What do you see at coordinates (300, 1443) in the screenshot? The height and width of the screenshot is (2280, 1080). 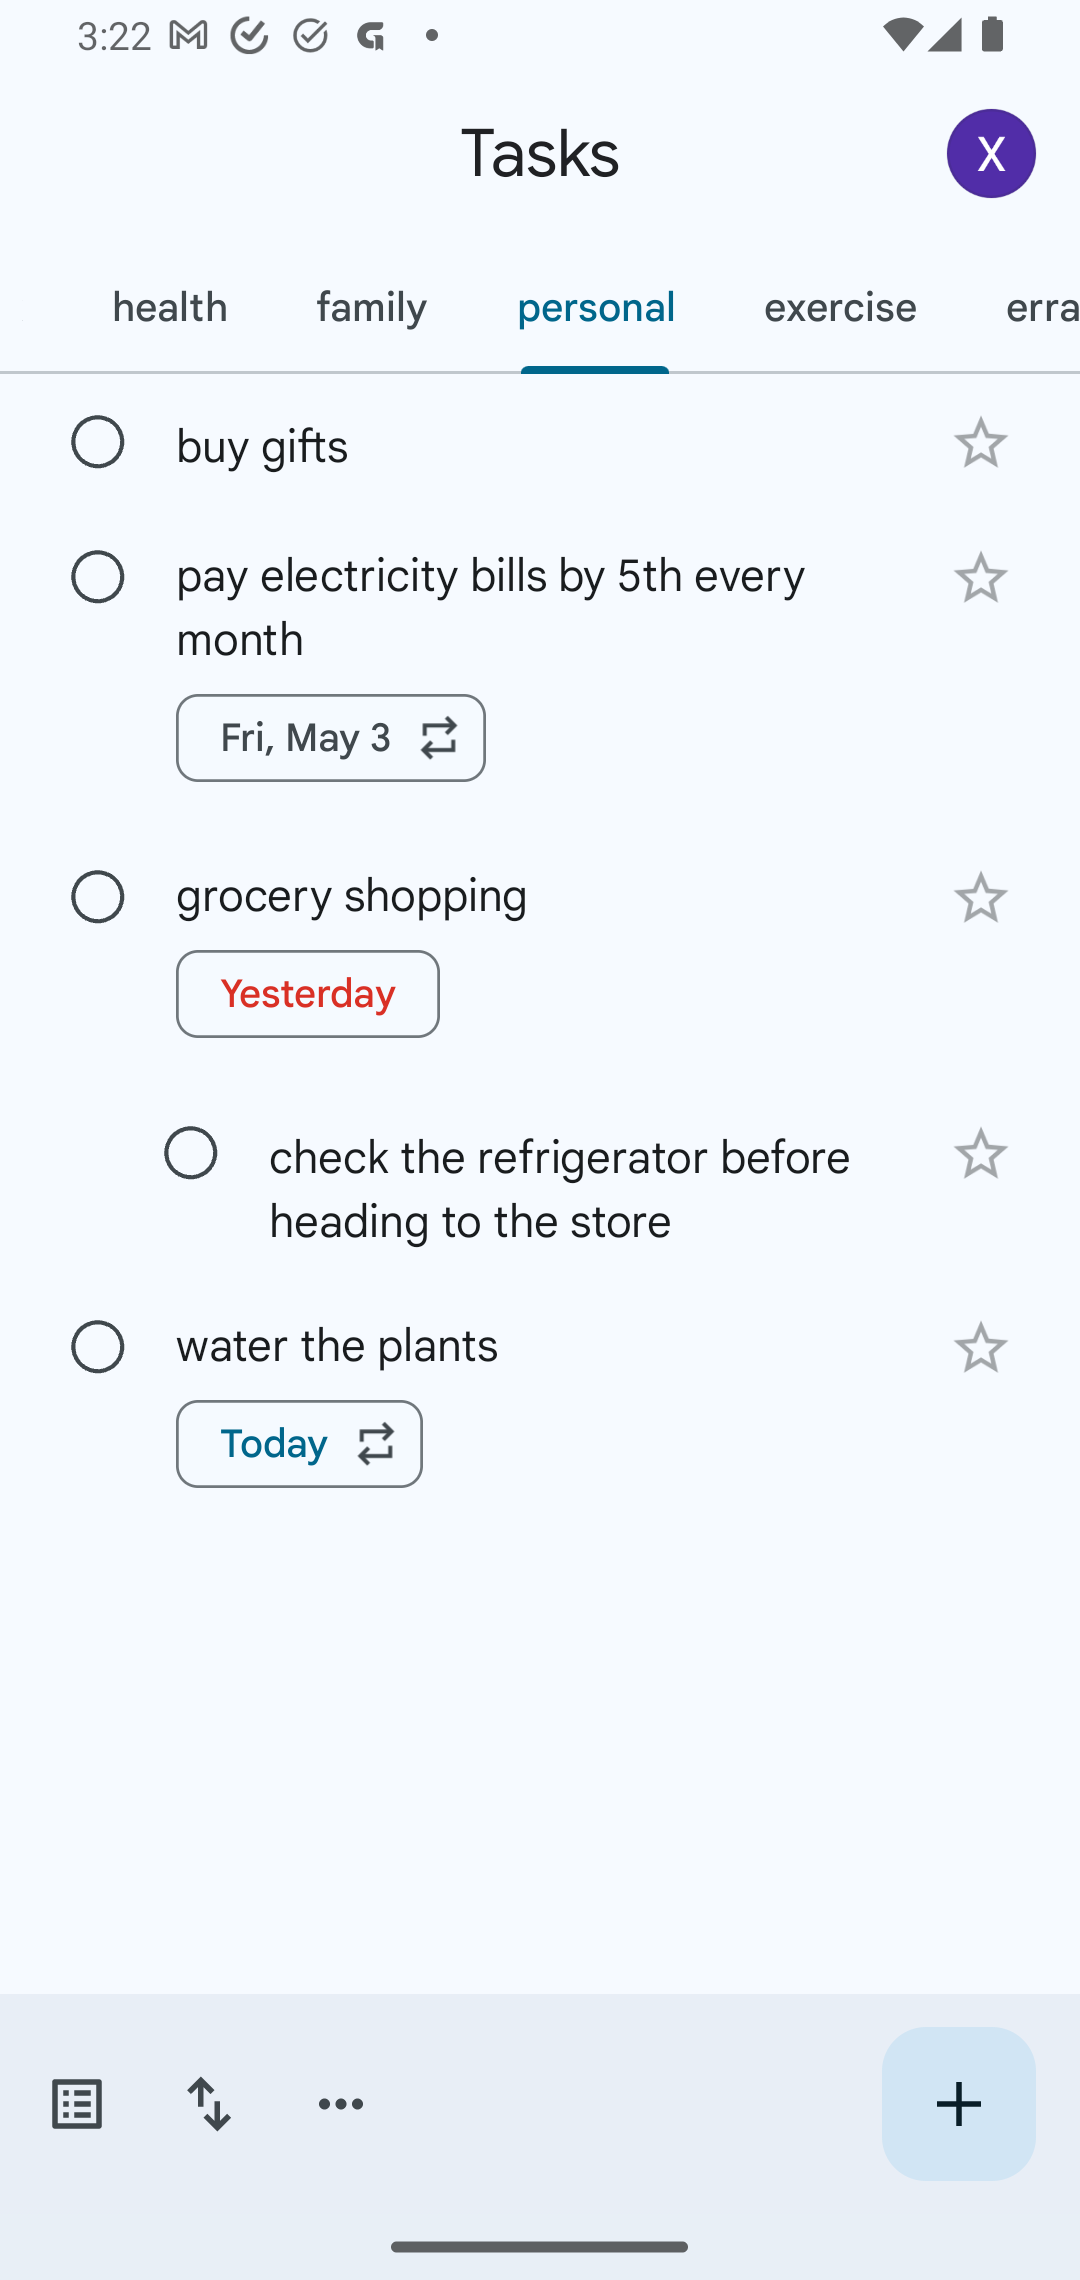 I see `Today` at bounding box center [300, 1443].